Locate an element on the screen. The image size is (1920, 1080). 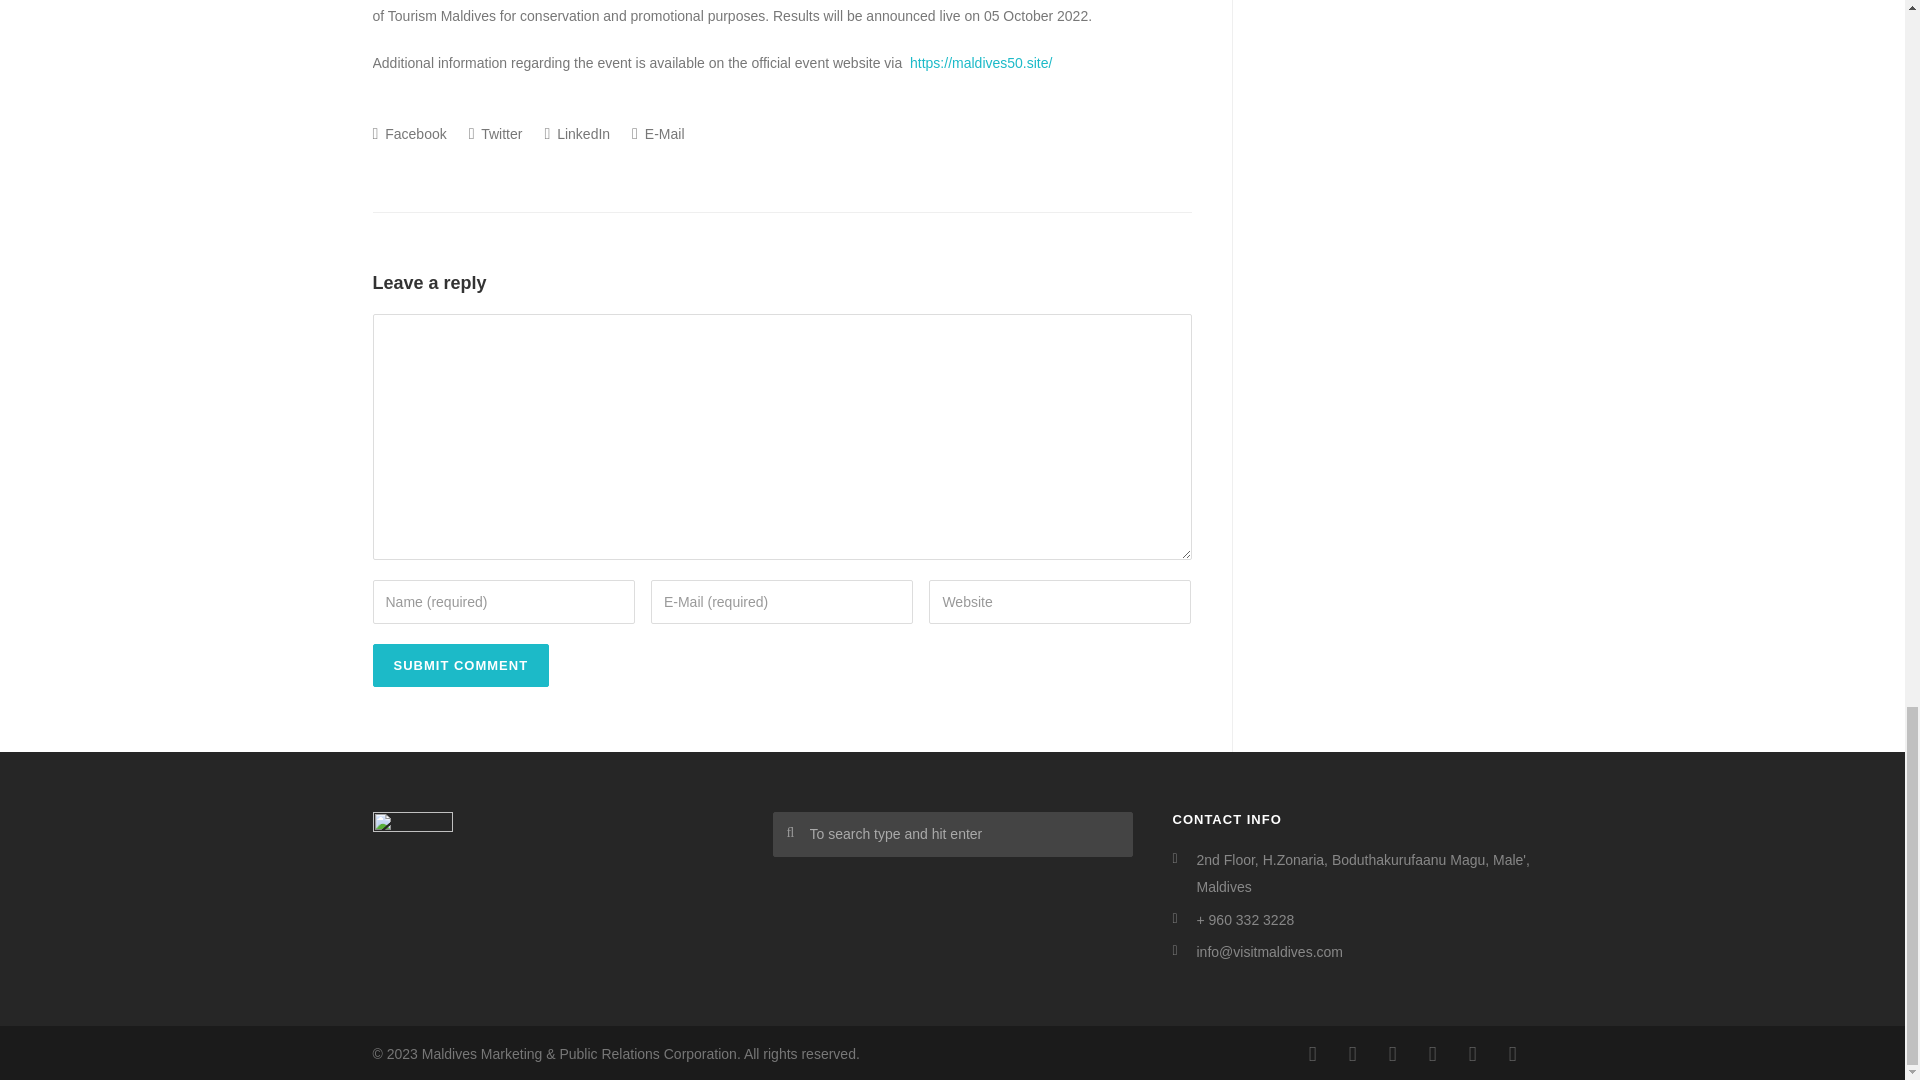
Twitter is located at coordinates (1471, 1053).